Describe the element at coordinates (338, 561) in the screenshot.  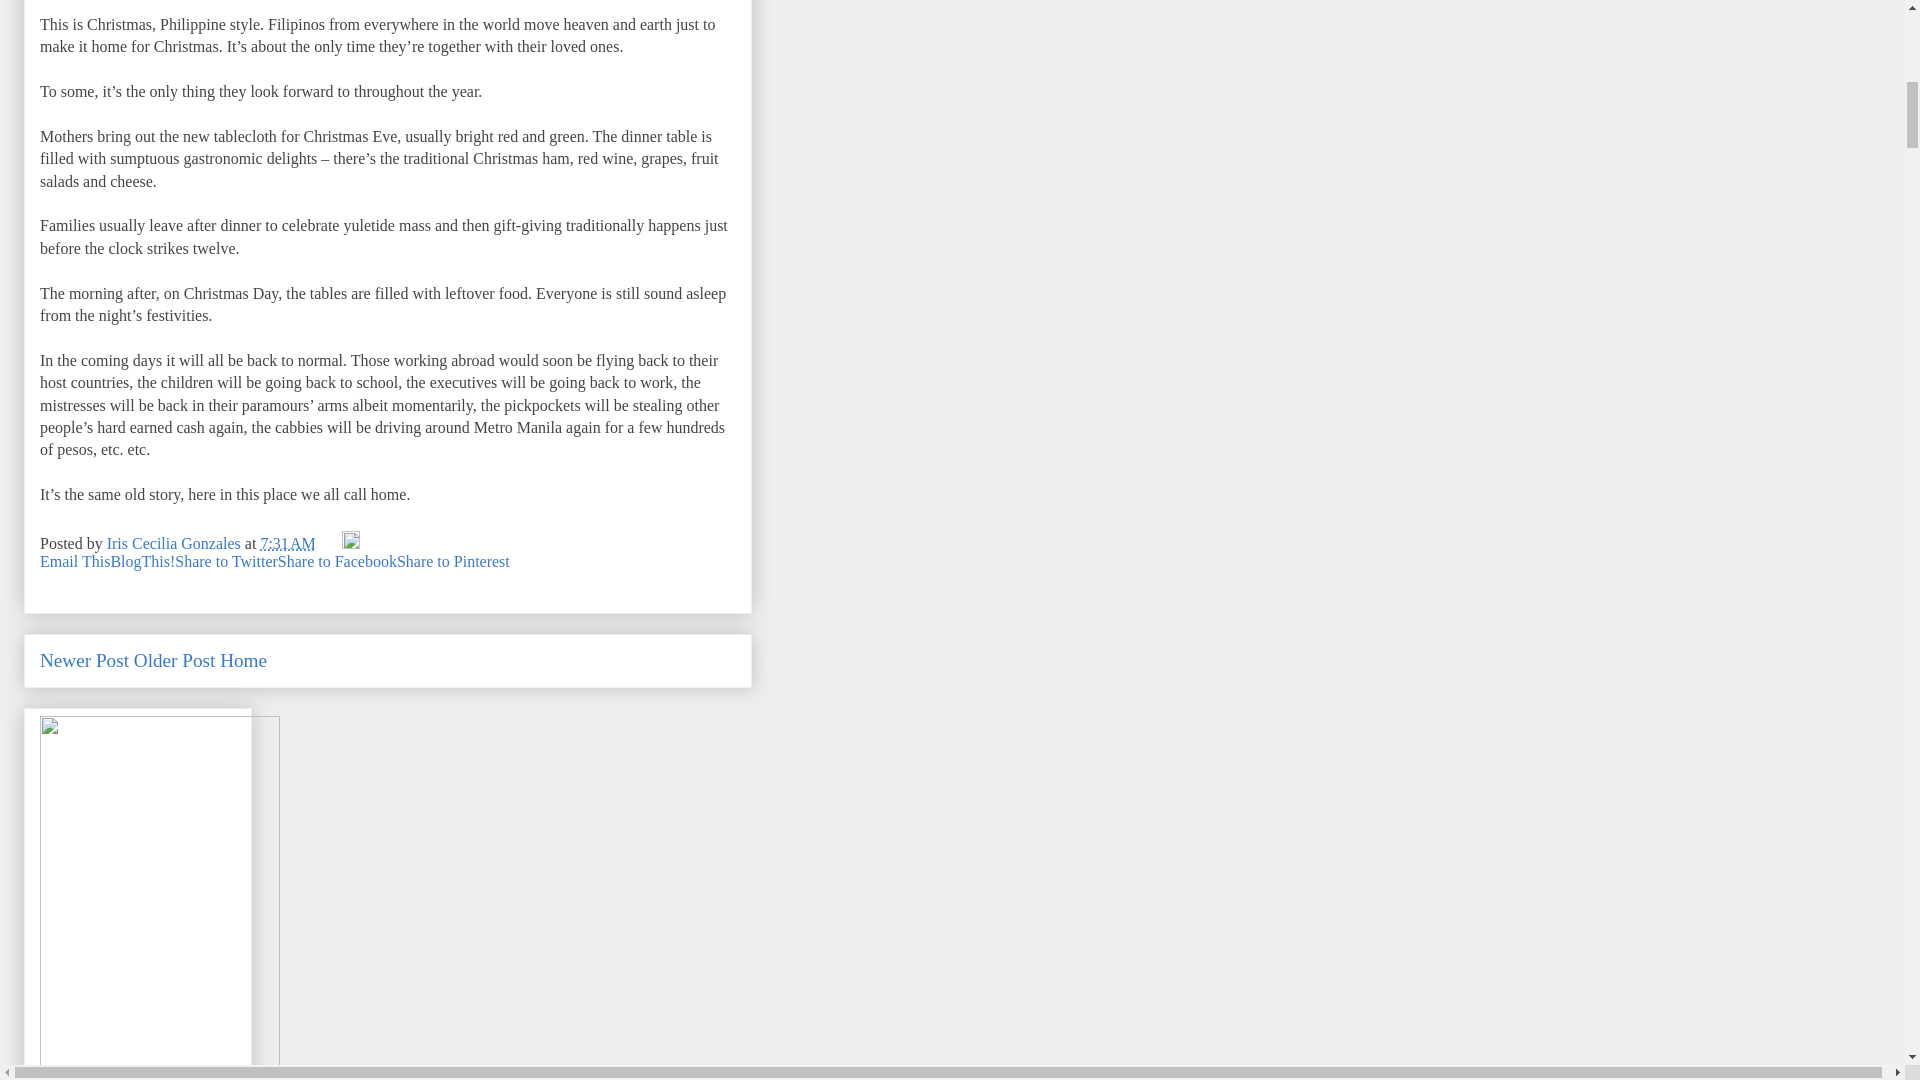
I see `Share to Facebook` at that location.